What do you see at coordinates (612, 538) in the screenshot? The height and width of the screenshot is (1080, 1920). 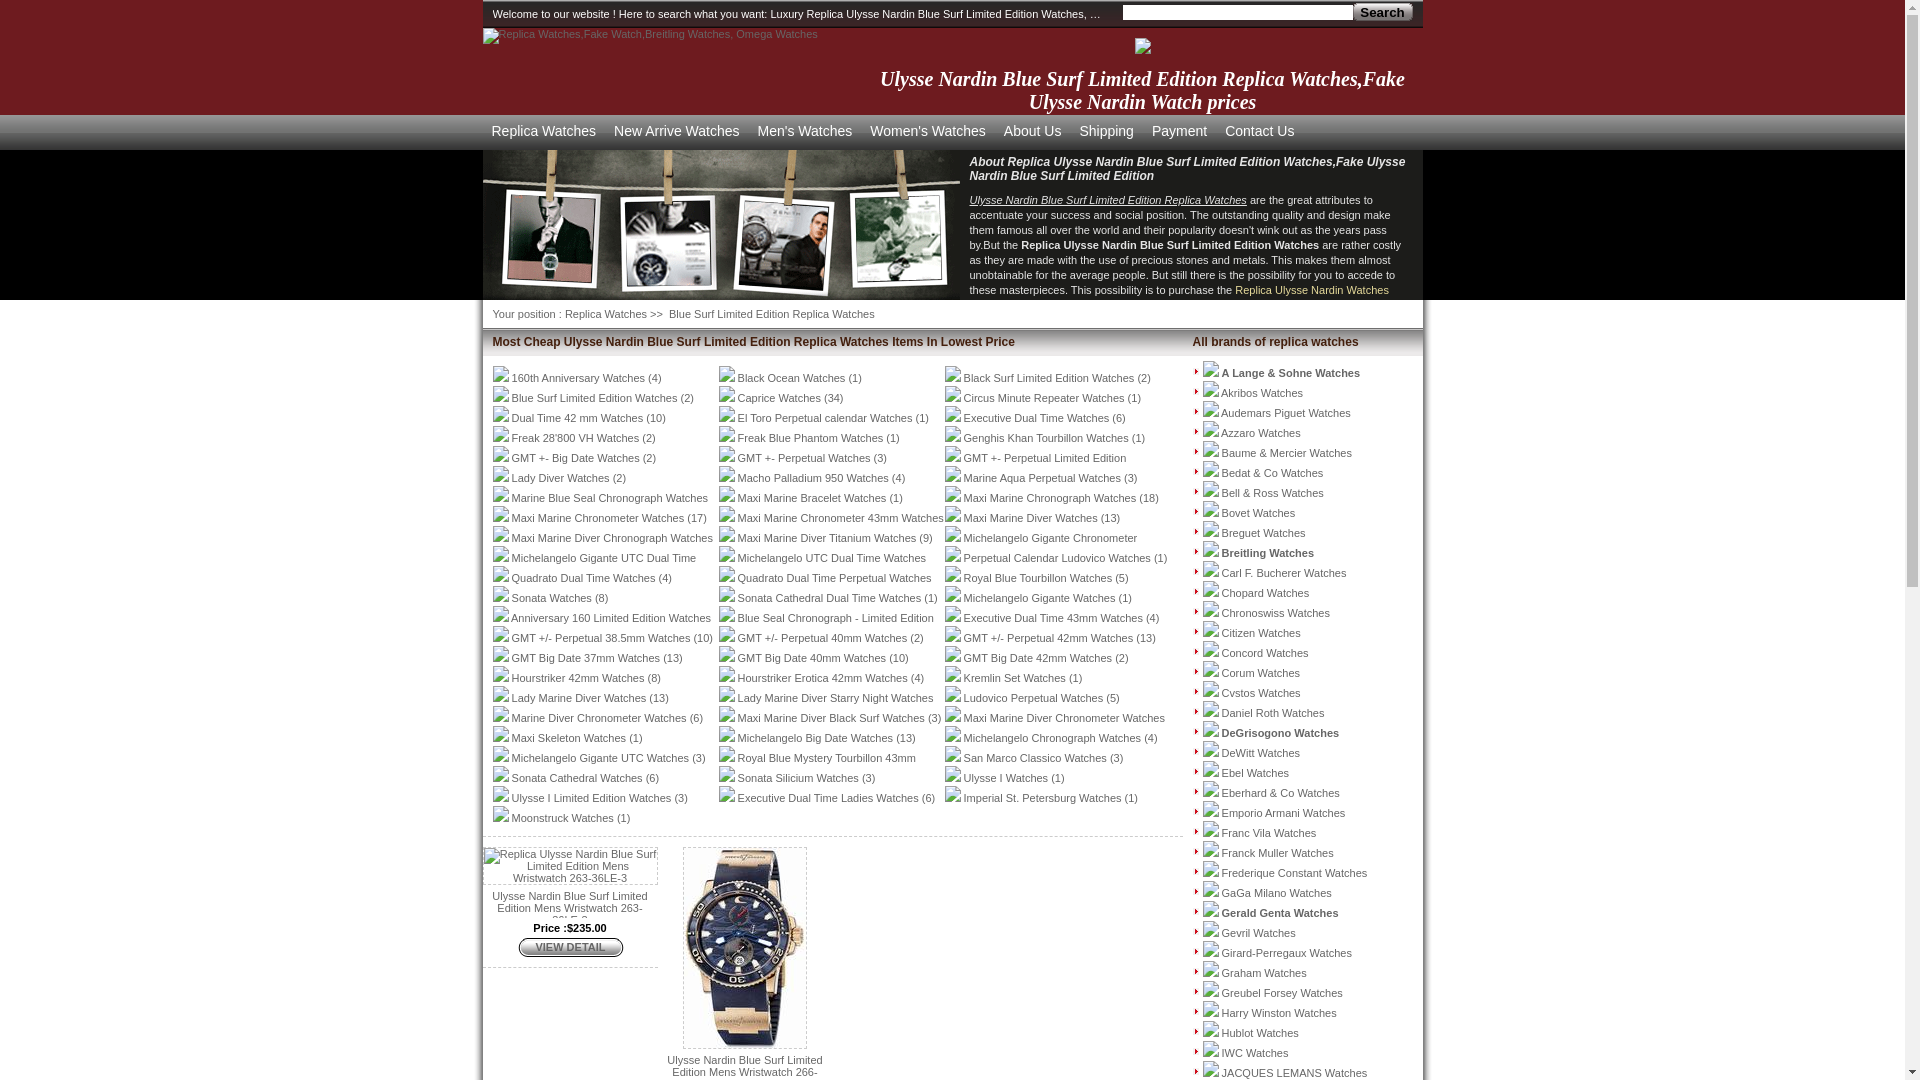 I see `Maxi Marine Diver Chronograph Watches` at bounding box center [612, 538].